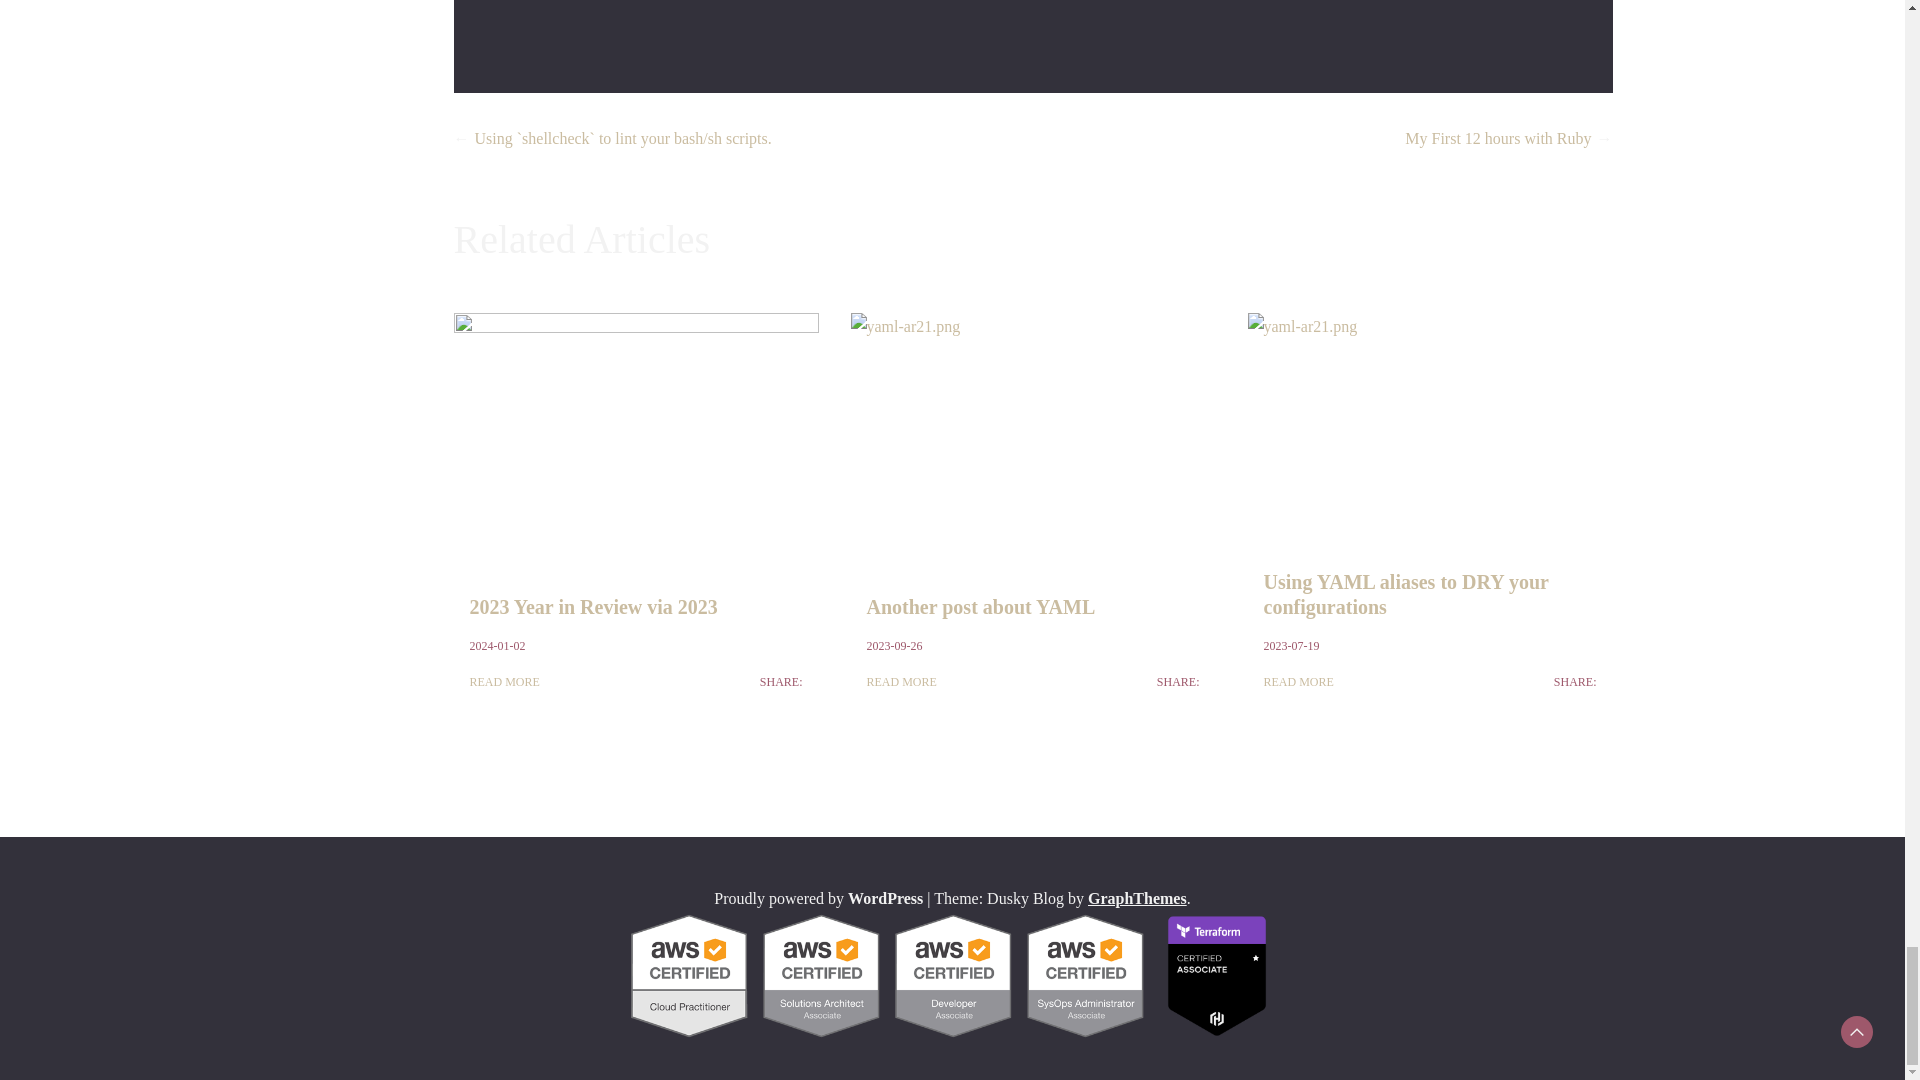 The image size is (1920, 1080). Describe the element at coordinates (980, 606) in the screenshot. I see `Another post about YAML` at that location.